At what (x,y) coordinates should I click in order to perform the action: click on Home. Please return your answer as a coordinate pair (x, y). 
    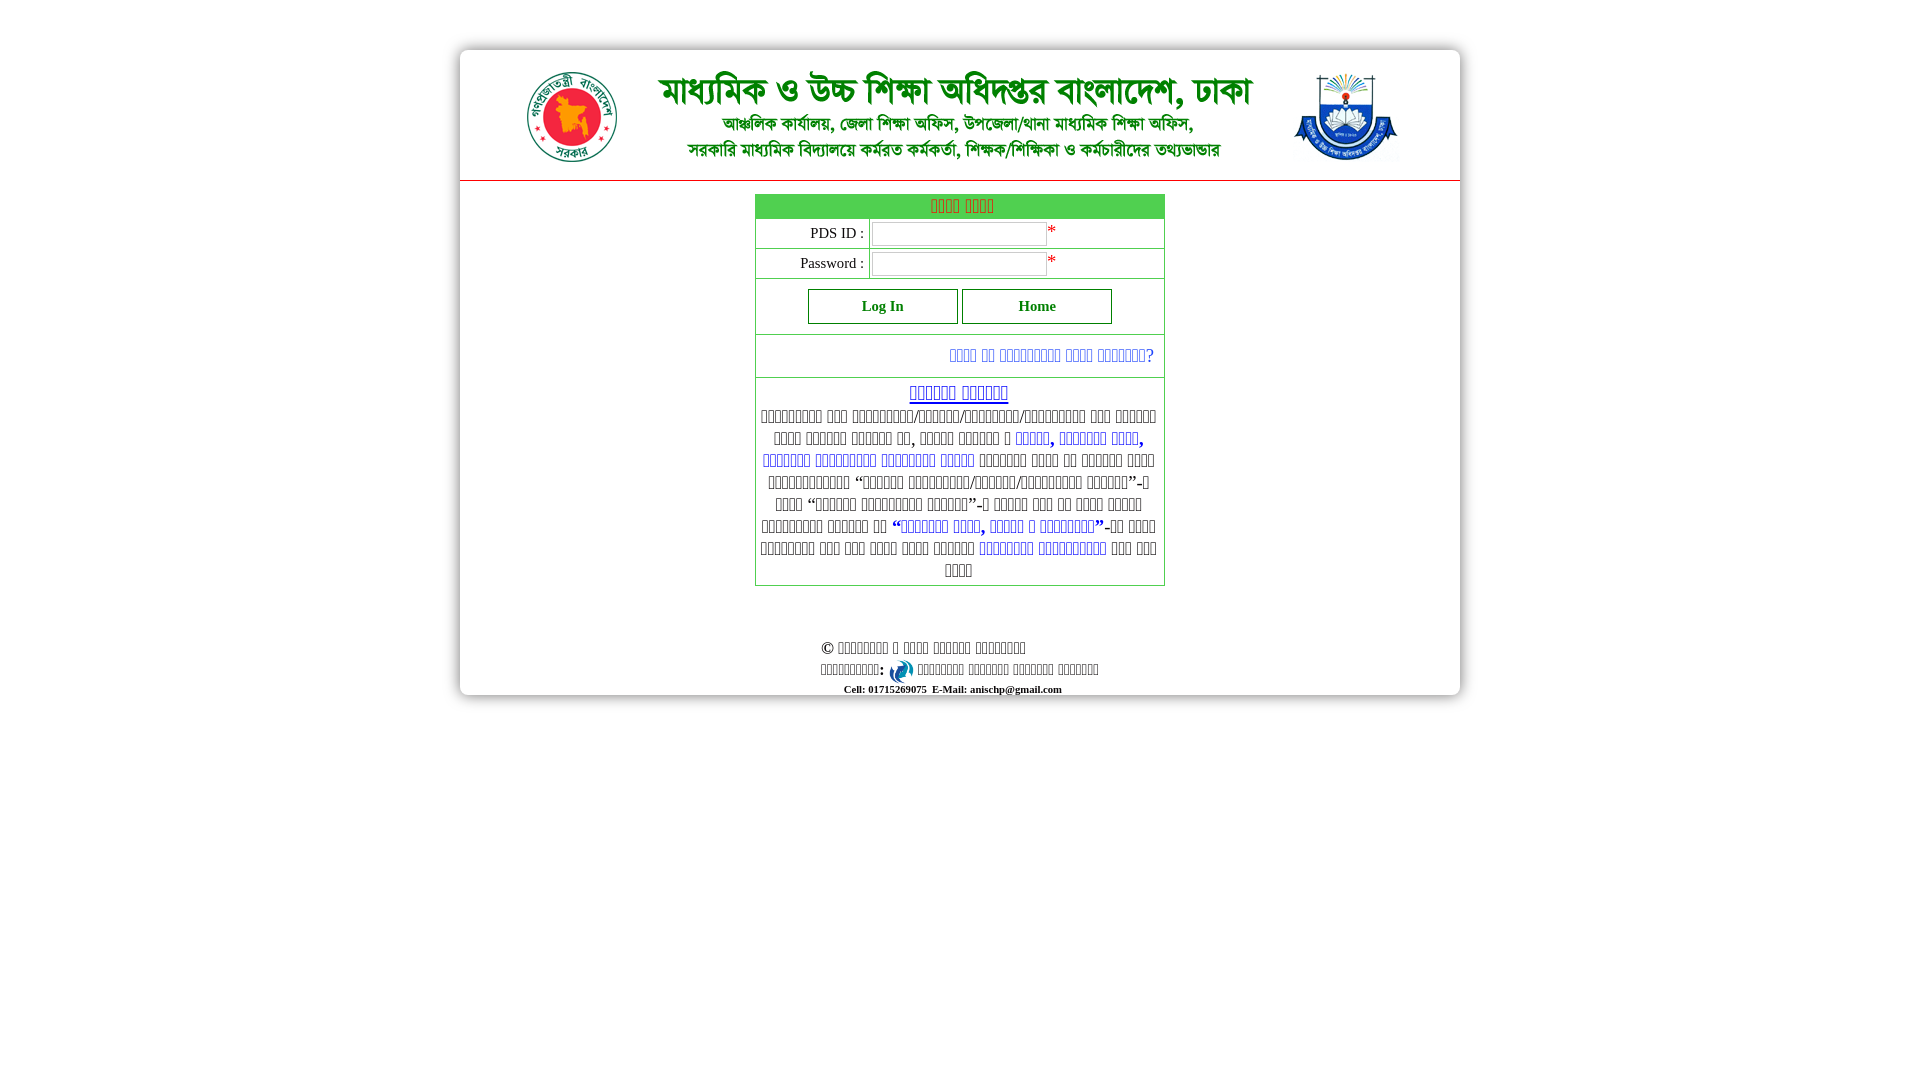
    Looking at the image, I should click on (1037, 306).